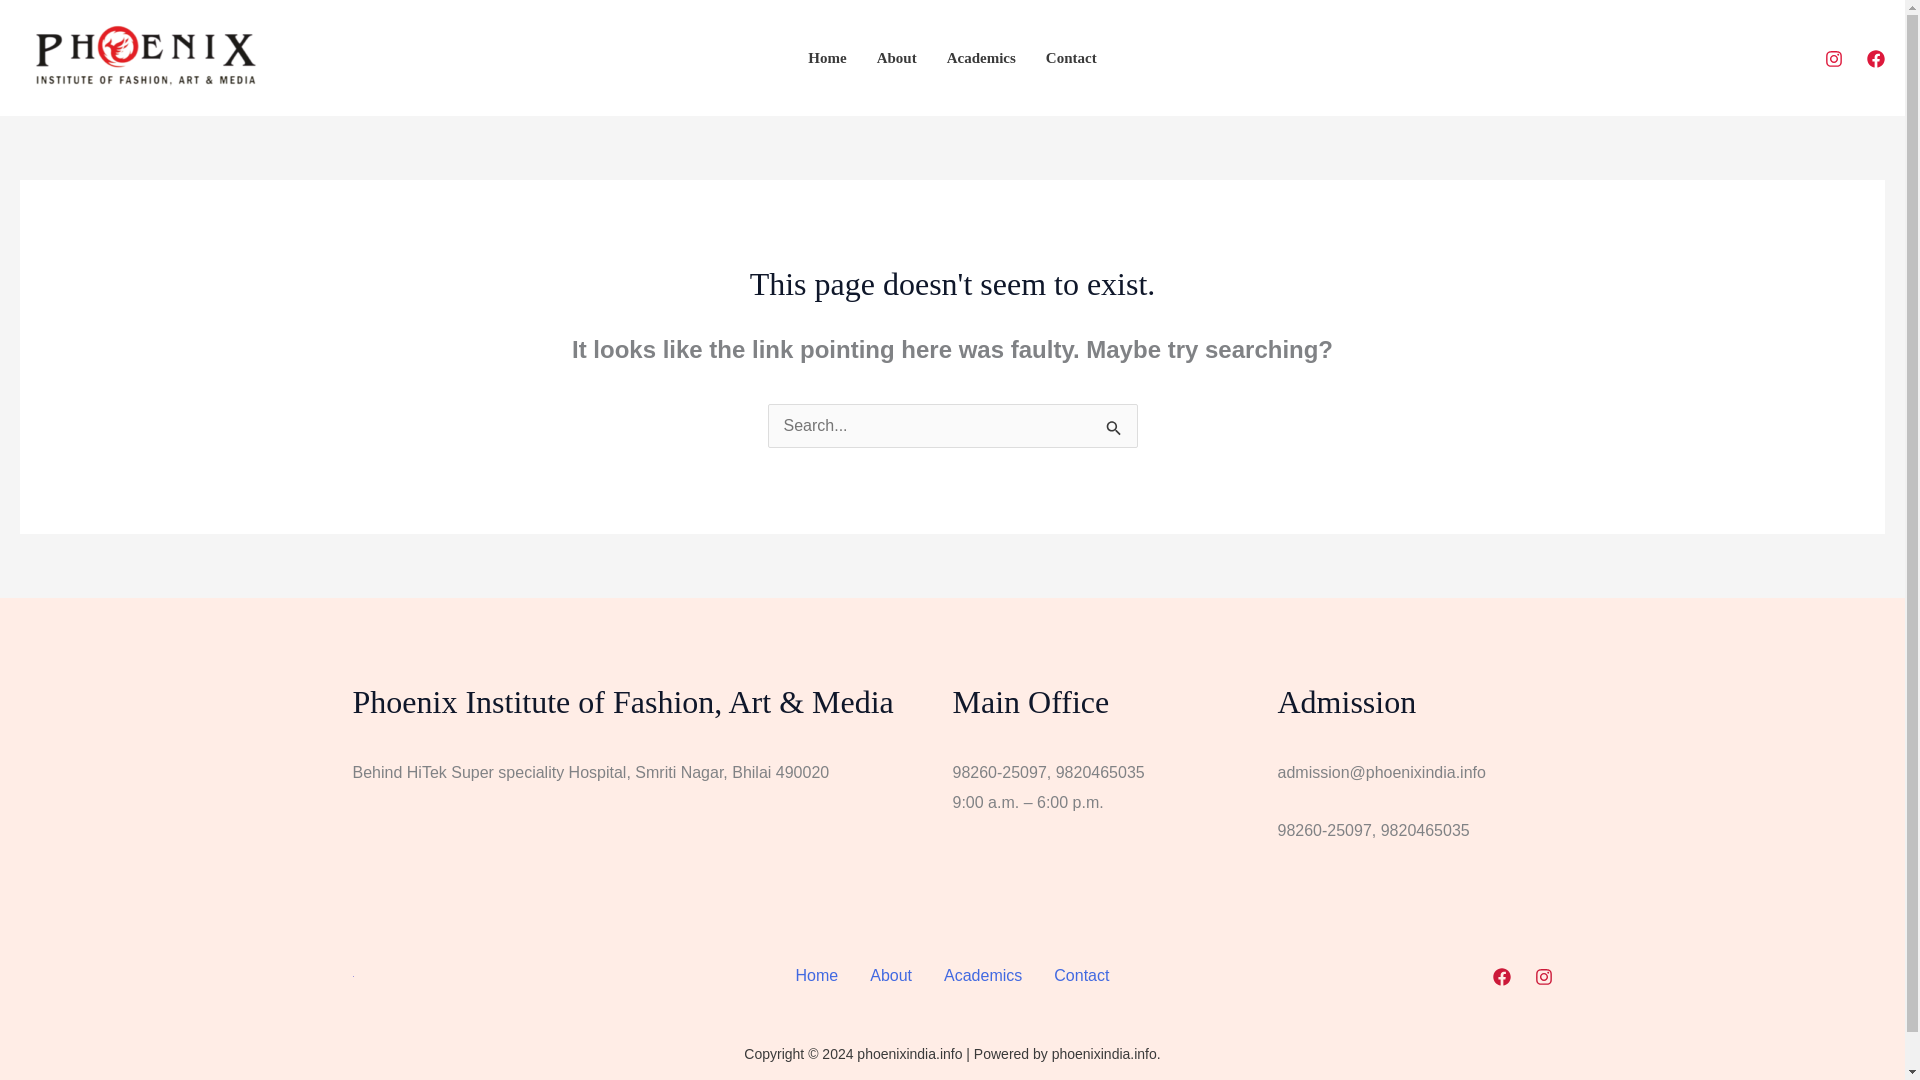 Image resolution: width=1920 pixels, height=1080 pixels. What do you see at coordinates (981, 57) in the screenshot?
I see `Academics` at bounding box center [981, 57].